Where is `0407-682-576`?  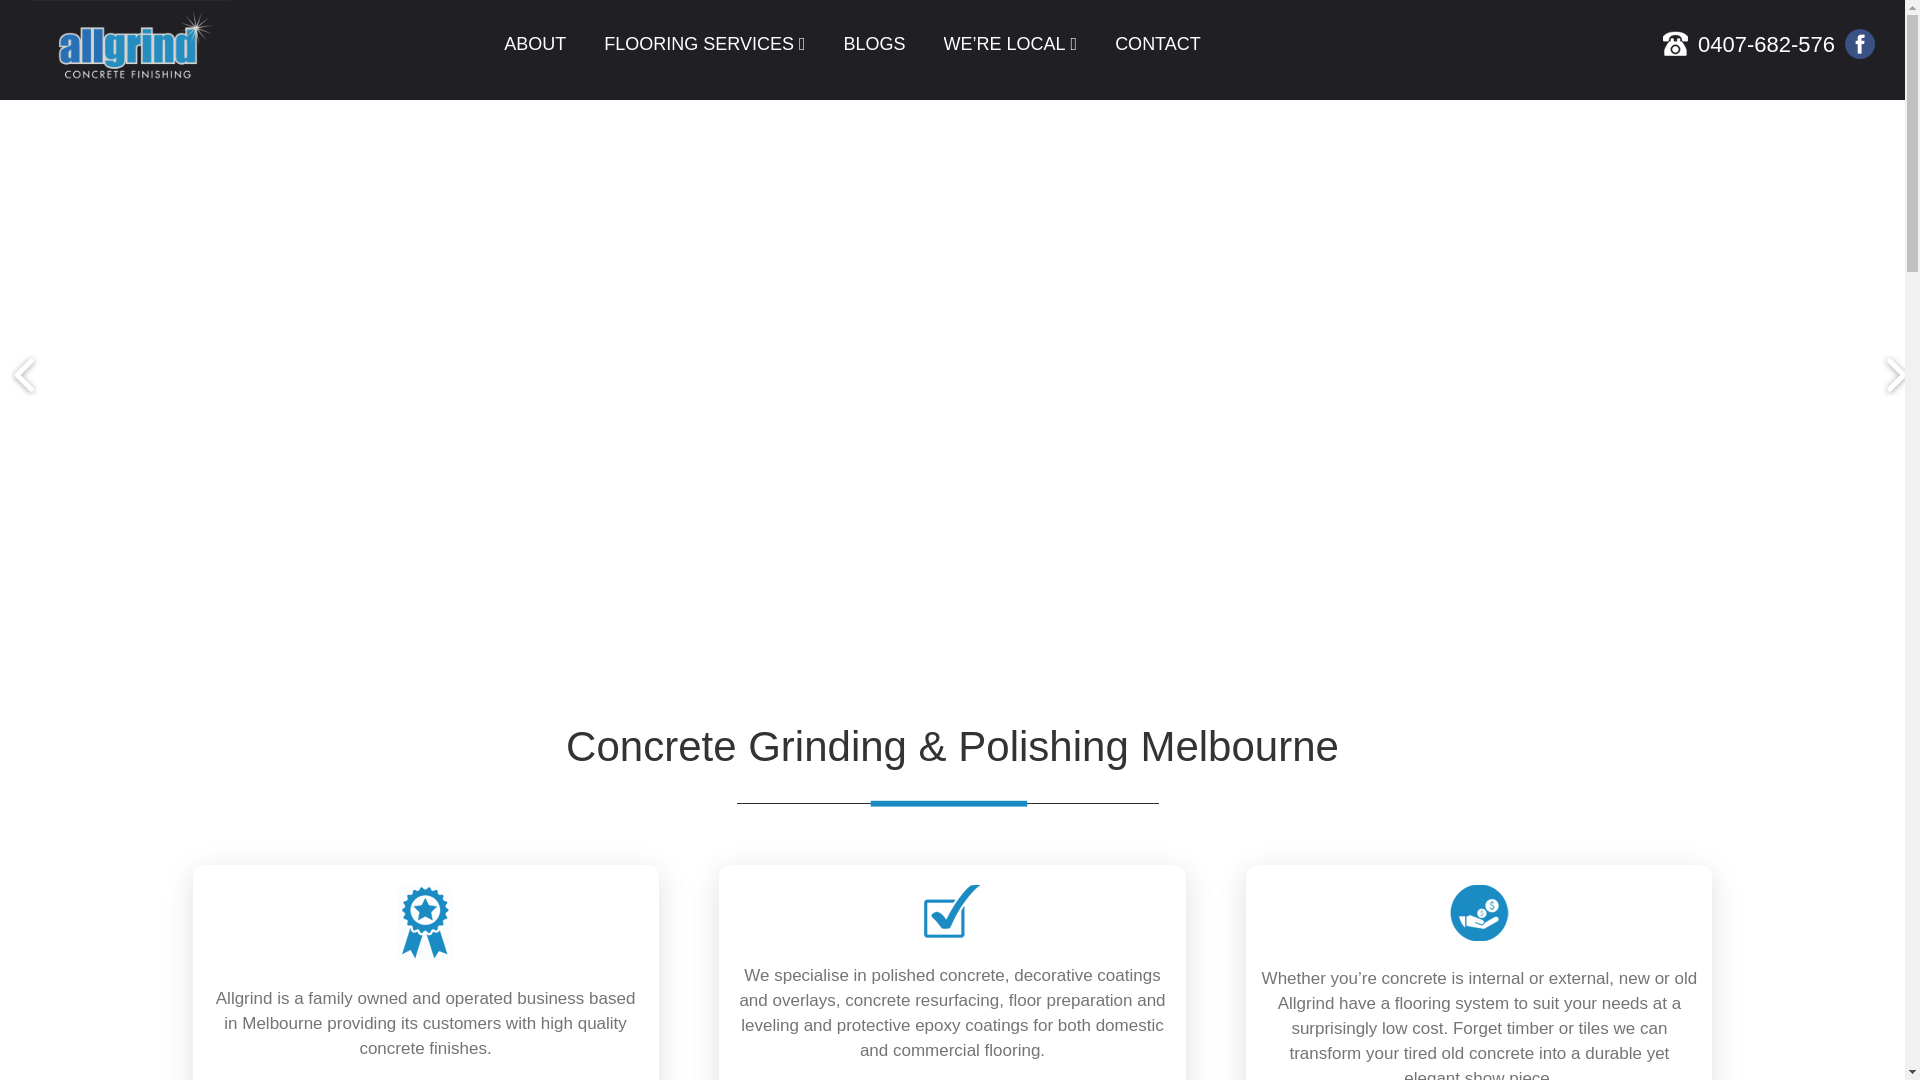
0407-682-576 is located at coordinates (1761, 44).